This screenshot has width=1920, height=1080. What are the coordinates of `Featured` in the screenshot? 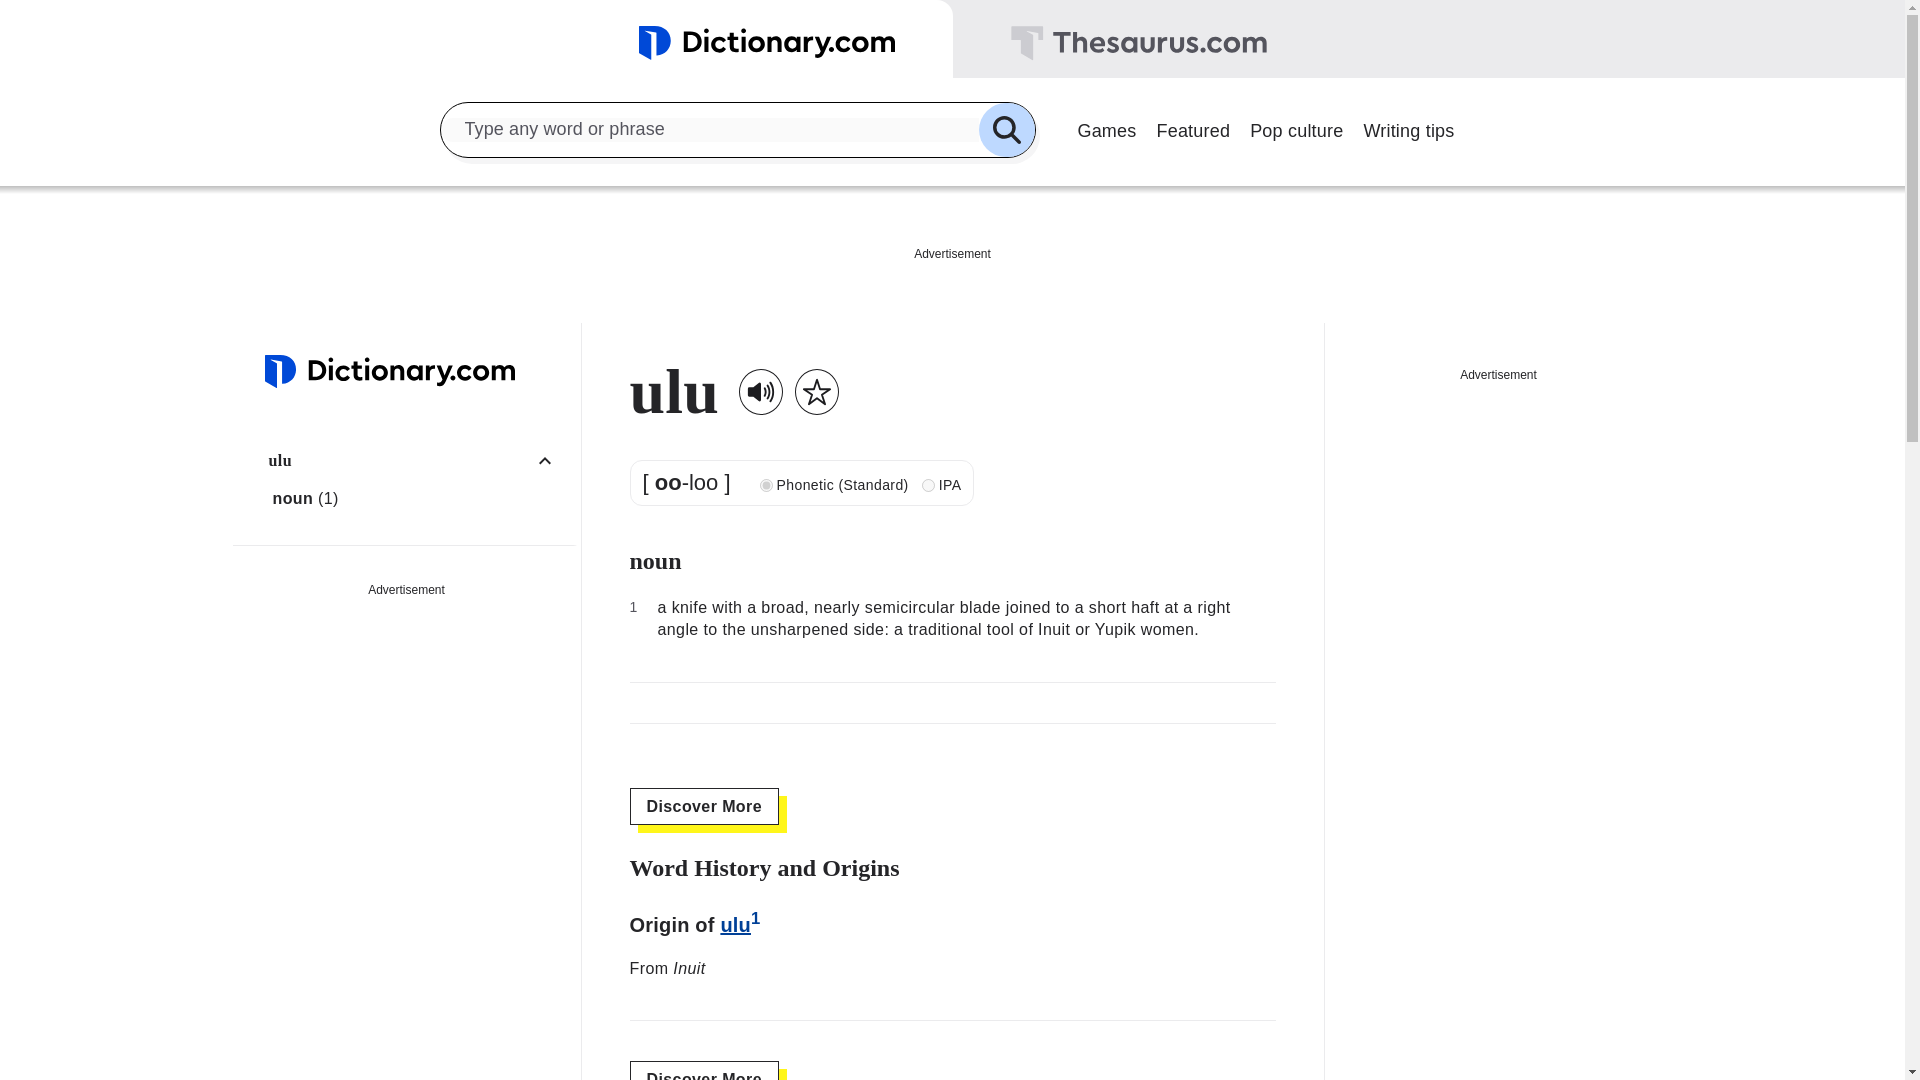 It's located at (1193, 128).